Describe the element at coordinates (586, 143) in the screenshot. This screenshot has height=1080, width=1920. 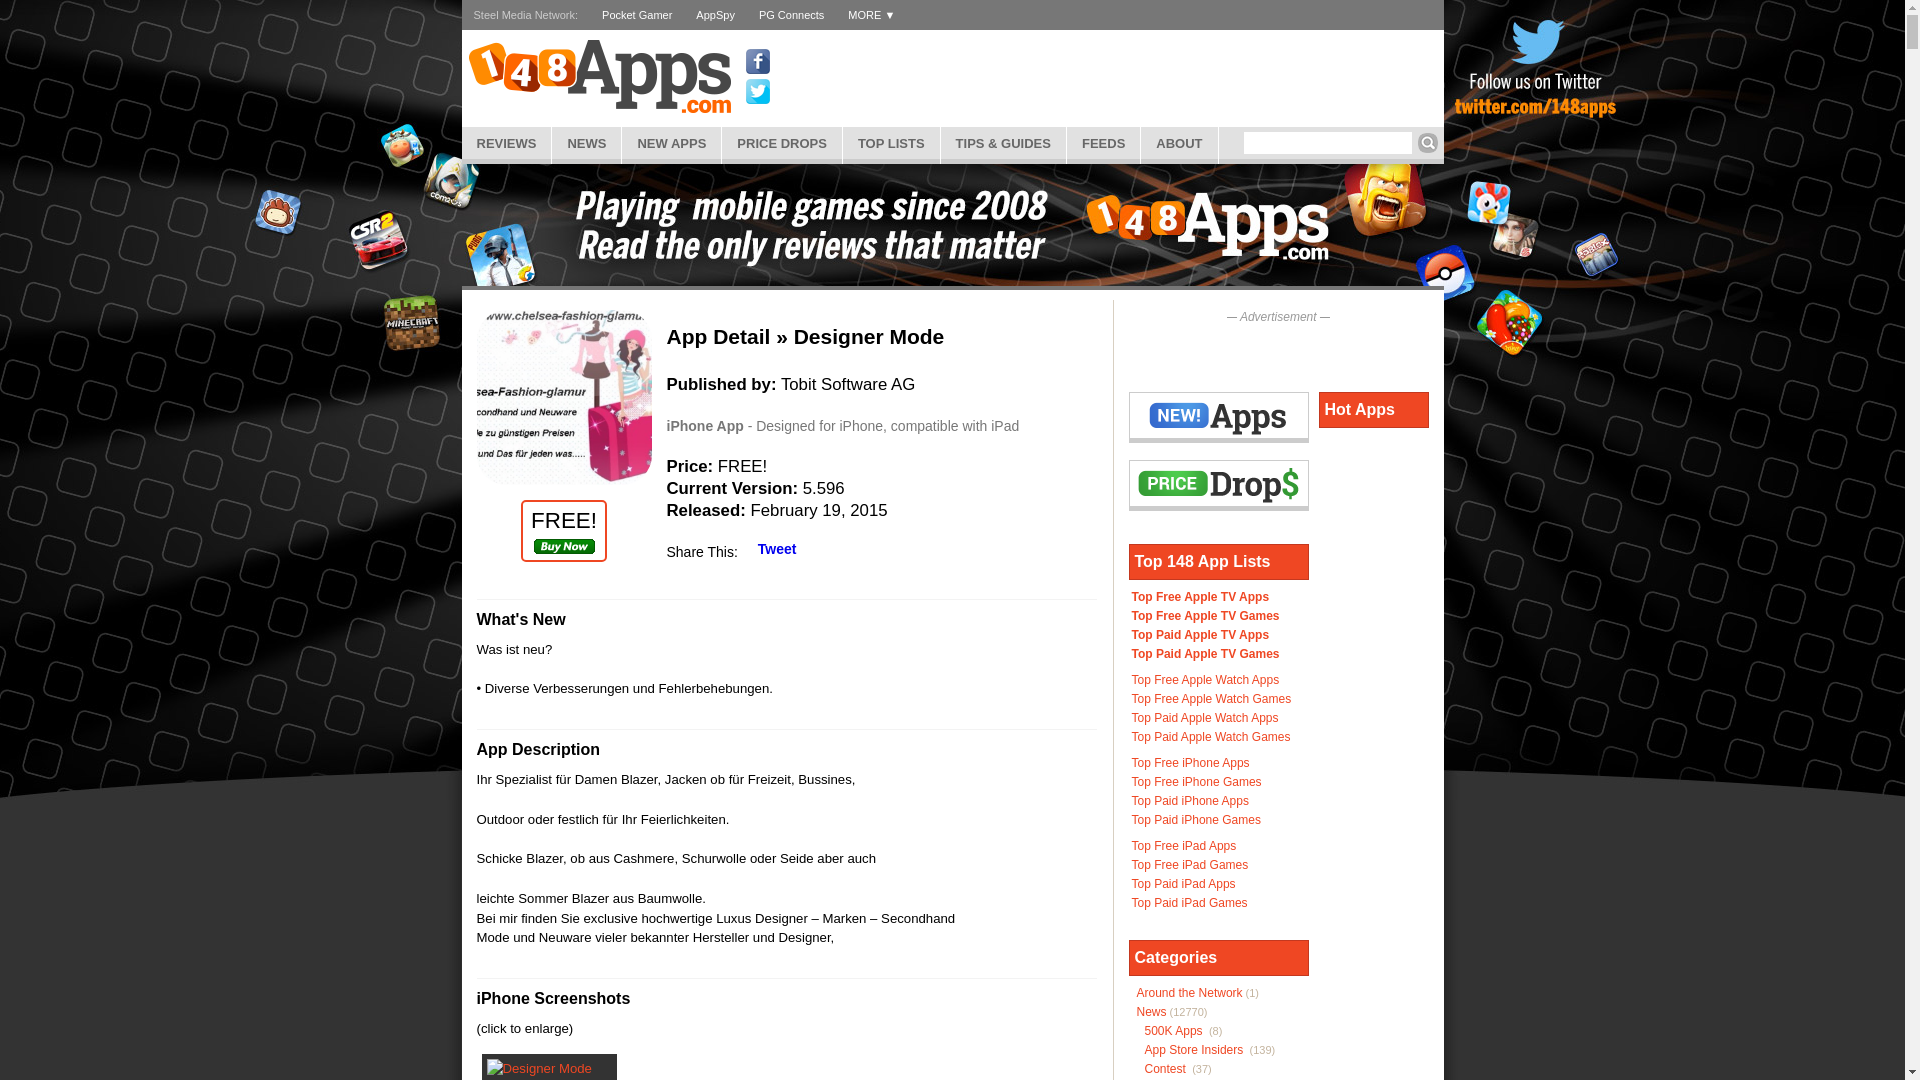
I see `NEWS` at that location.